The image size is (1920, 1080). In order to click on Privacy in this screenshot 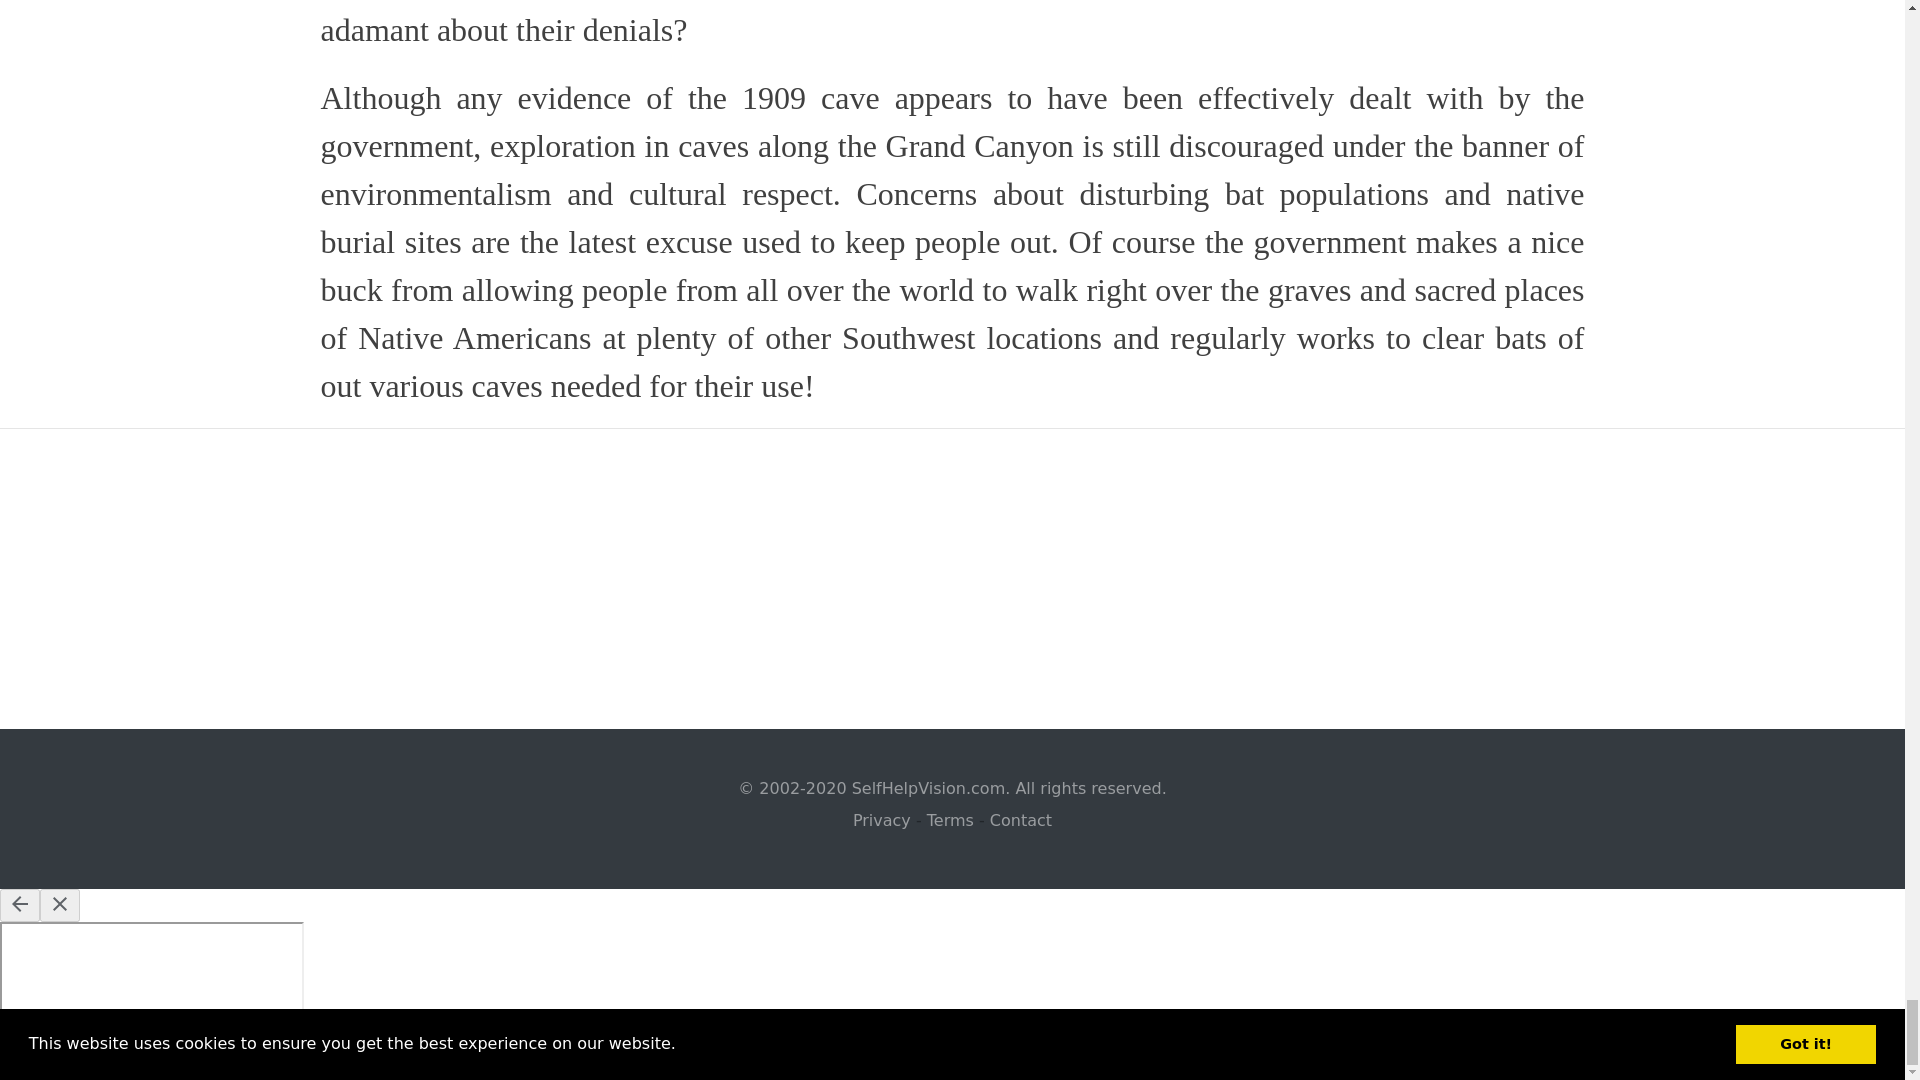, I will do `click(881, 820)`.